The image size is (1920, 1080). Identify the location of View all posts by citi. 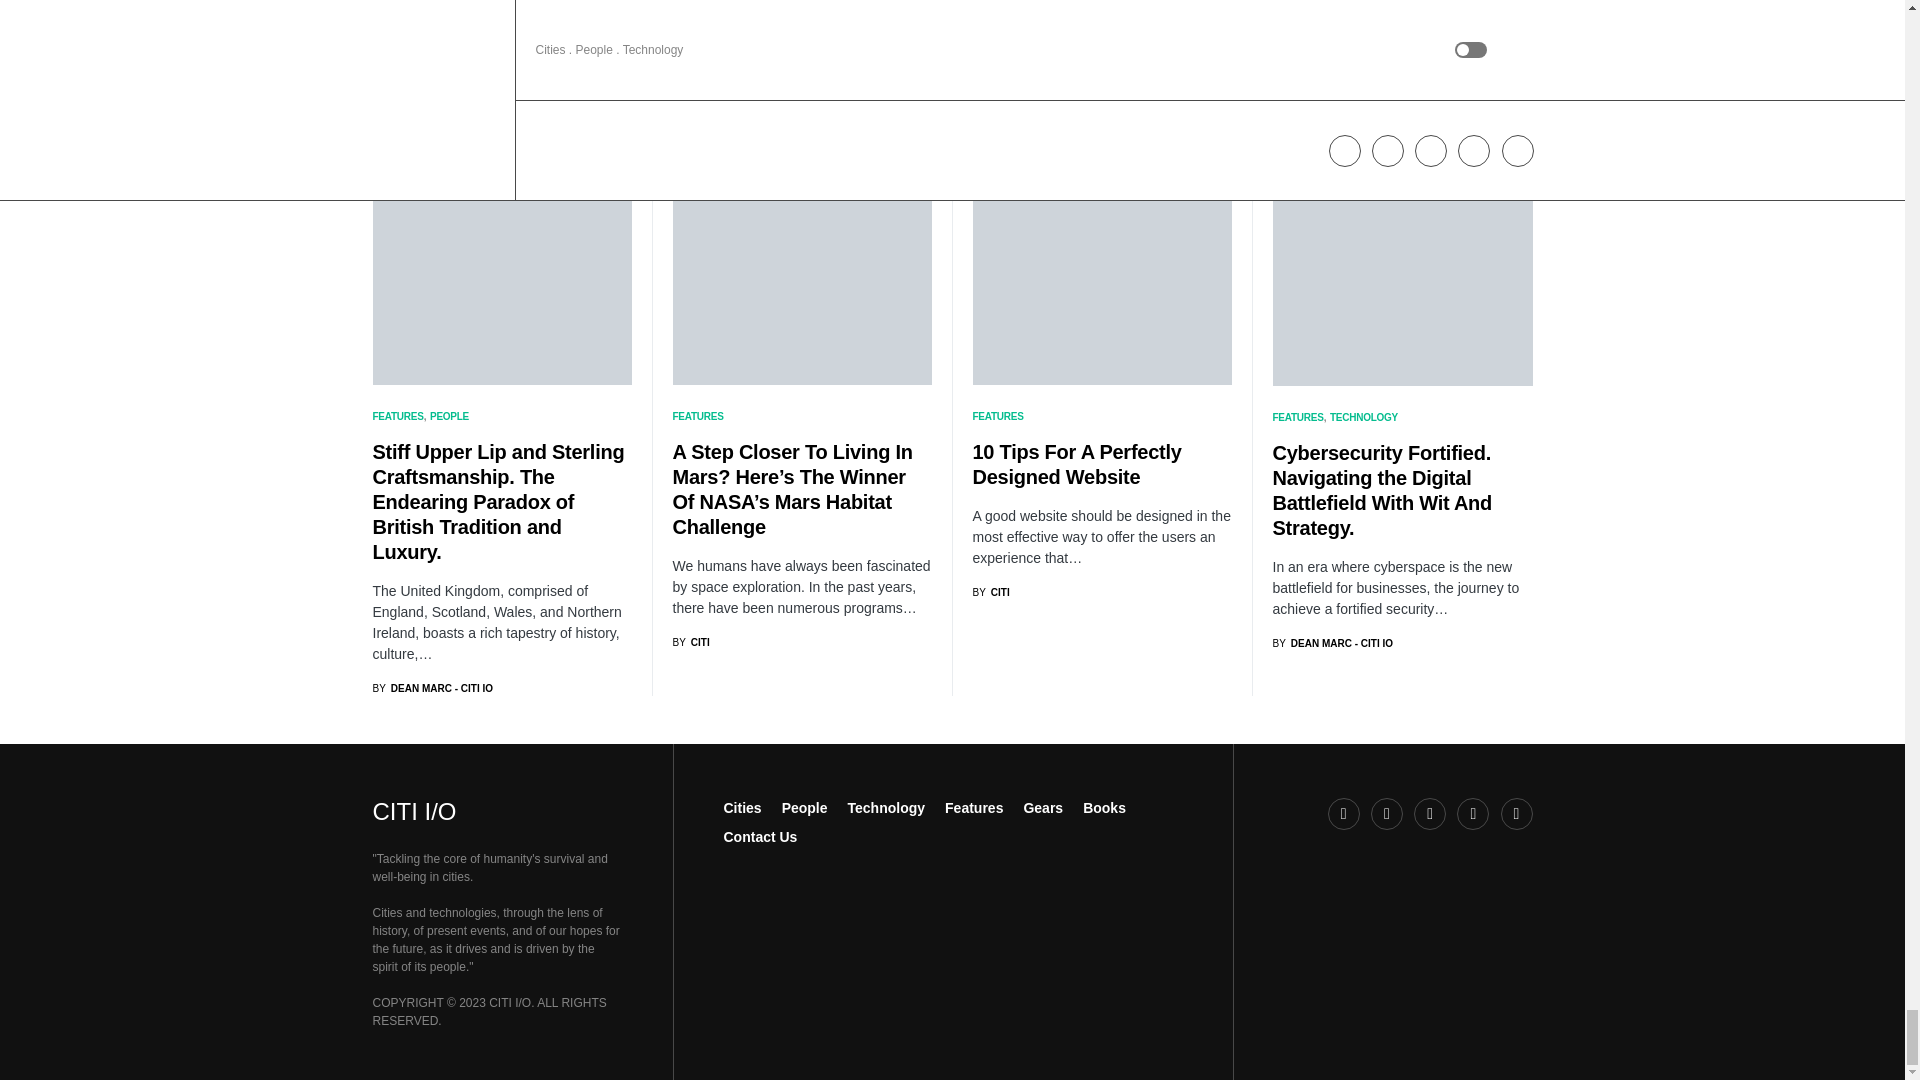
(990, 592).